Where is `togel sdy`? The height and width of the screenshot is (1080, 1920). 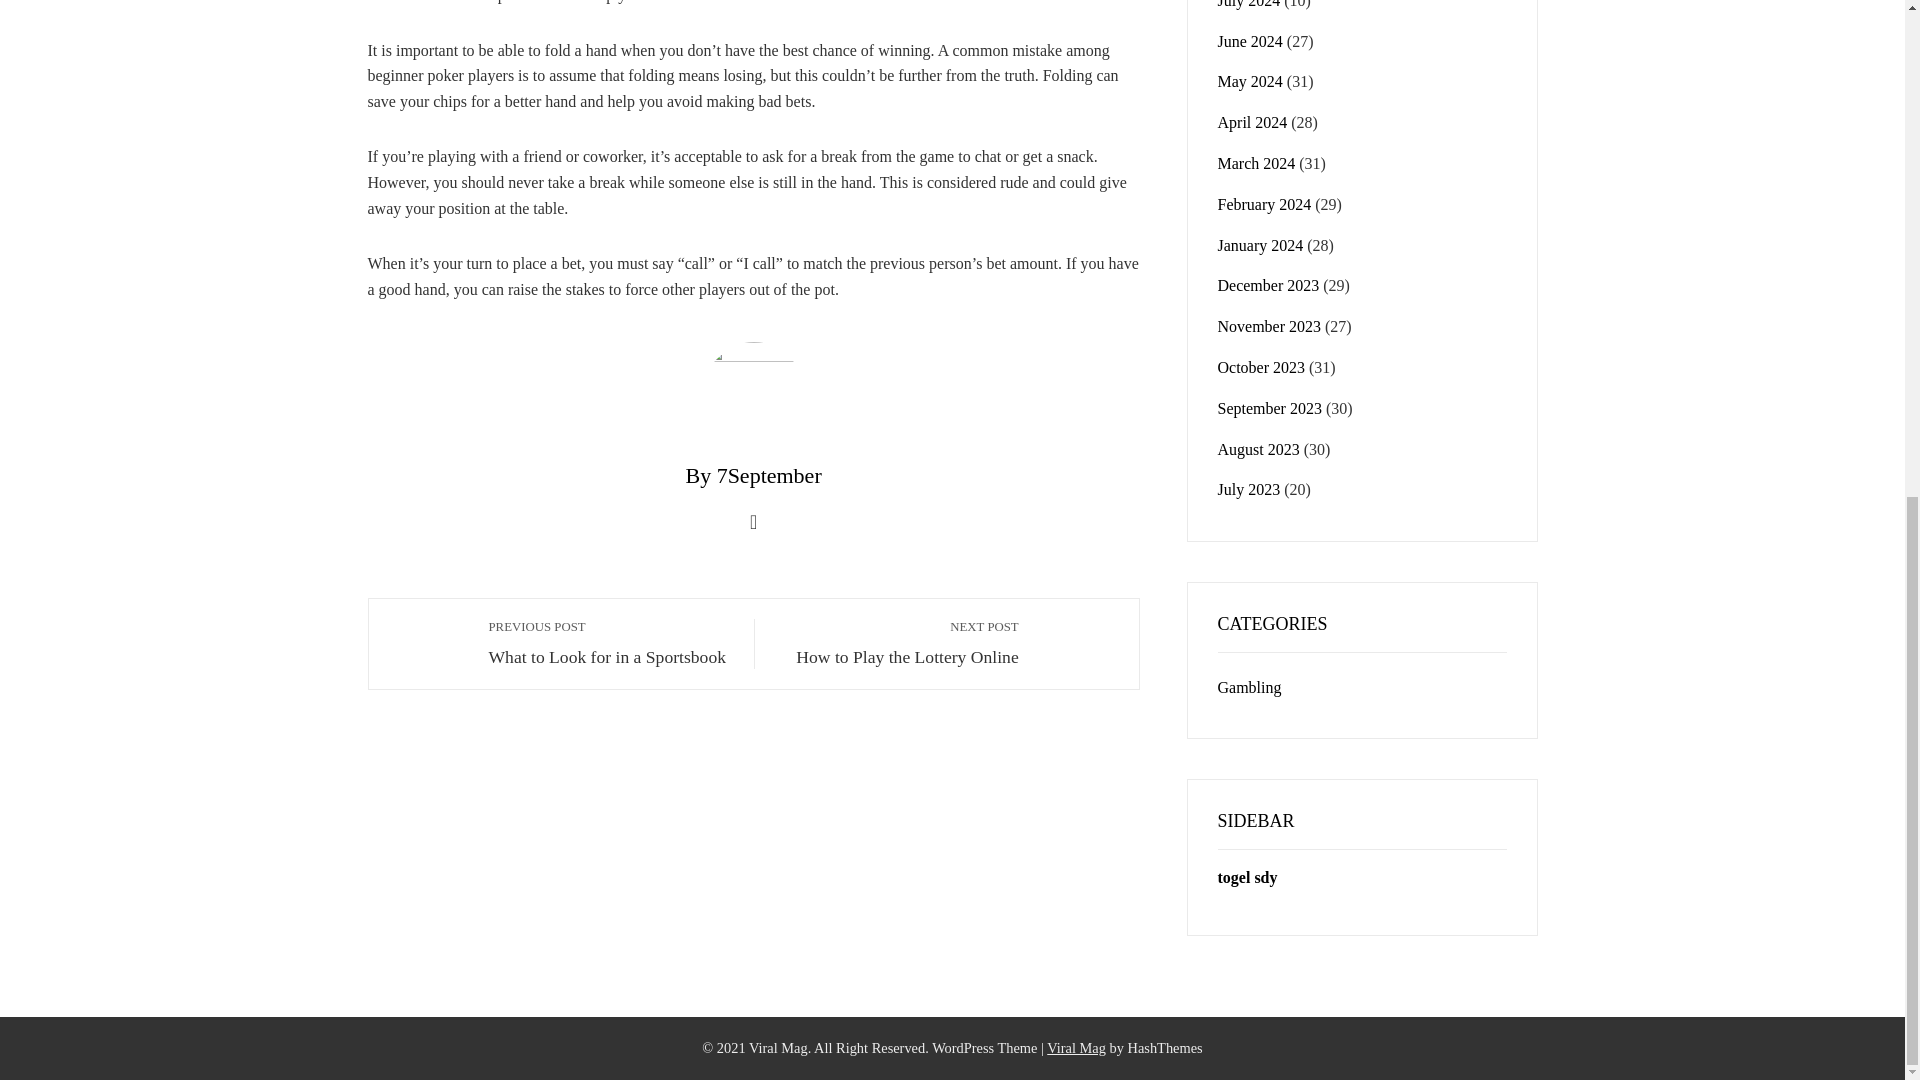
togel sdy is located at coordinates (1270, 326).